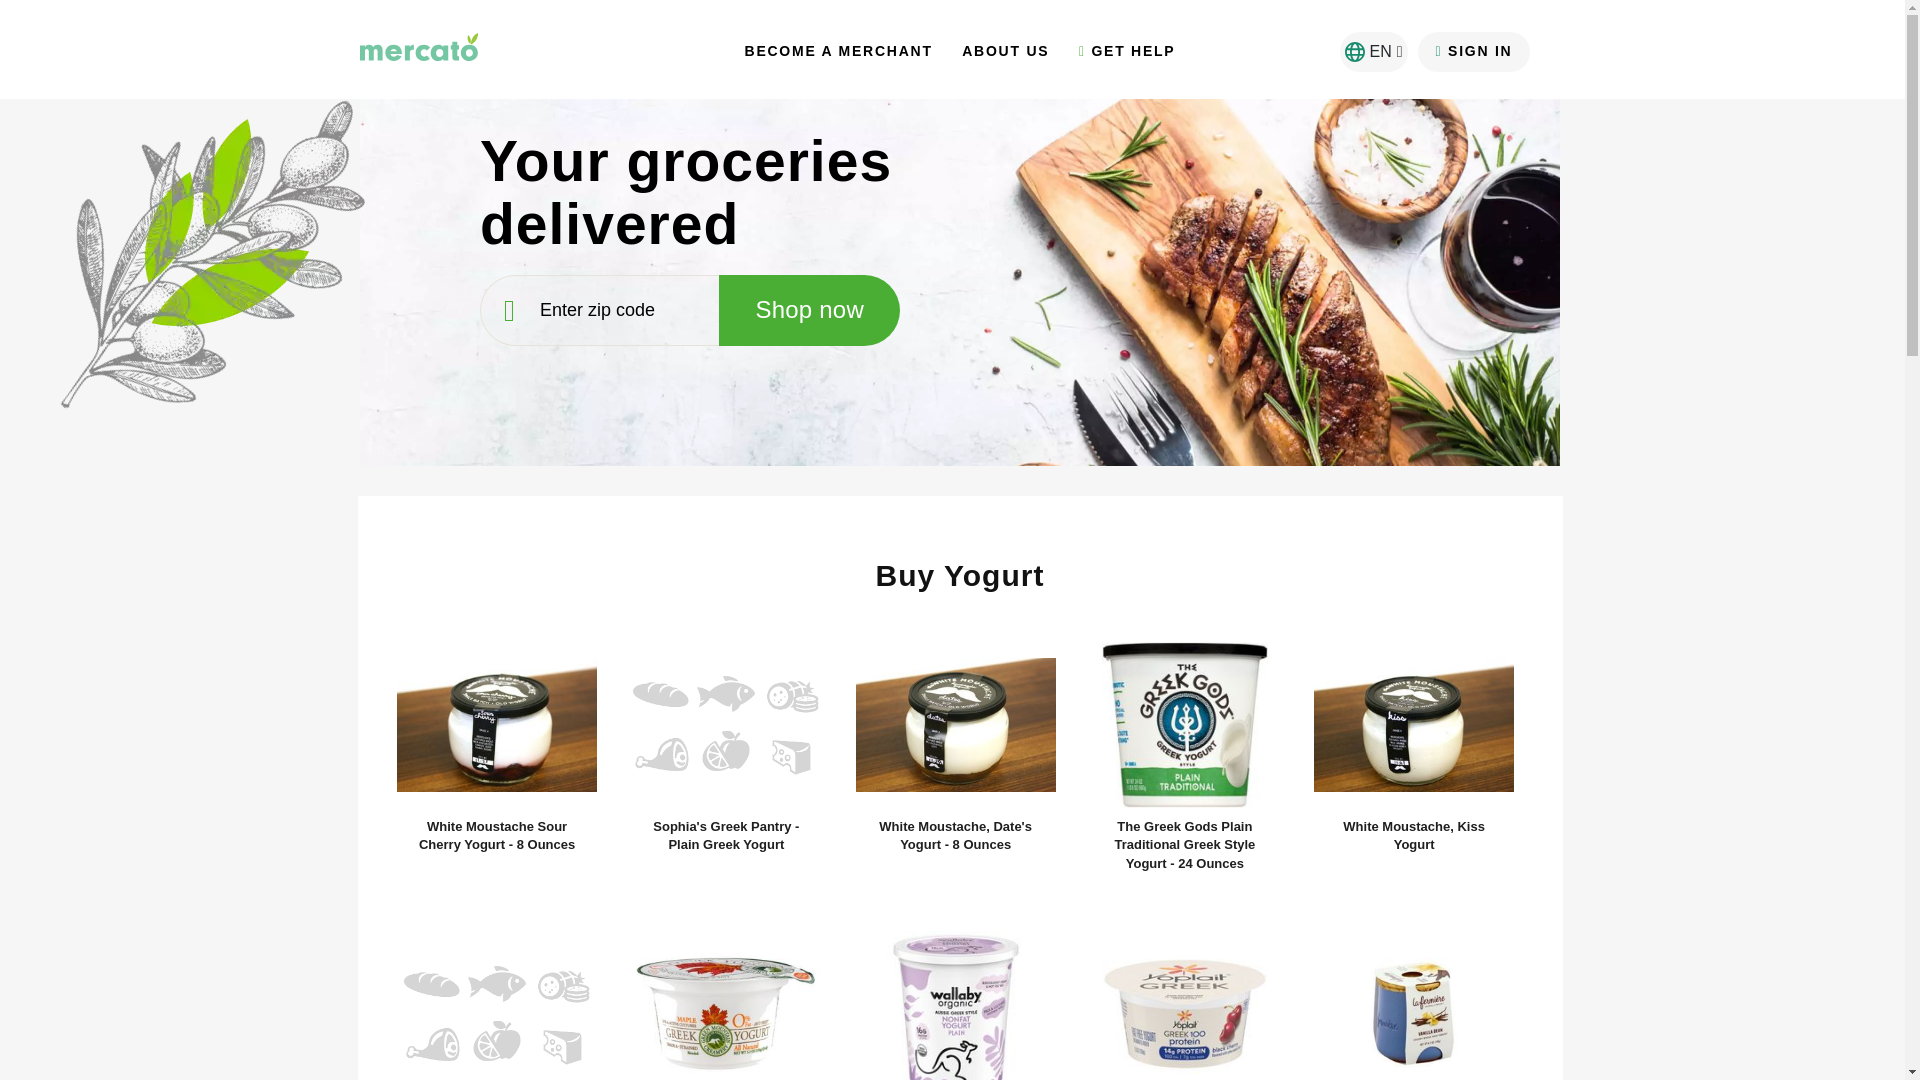 The height and width of the screenshot is (1080, 1920). Describe the element at coordinates (1047, 48) in the screenshot. I see `Shop Now` at that location.